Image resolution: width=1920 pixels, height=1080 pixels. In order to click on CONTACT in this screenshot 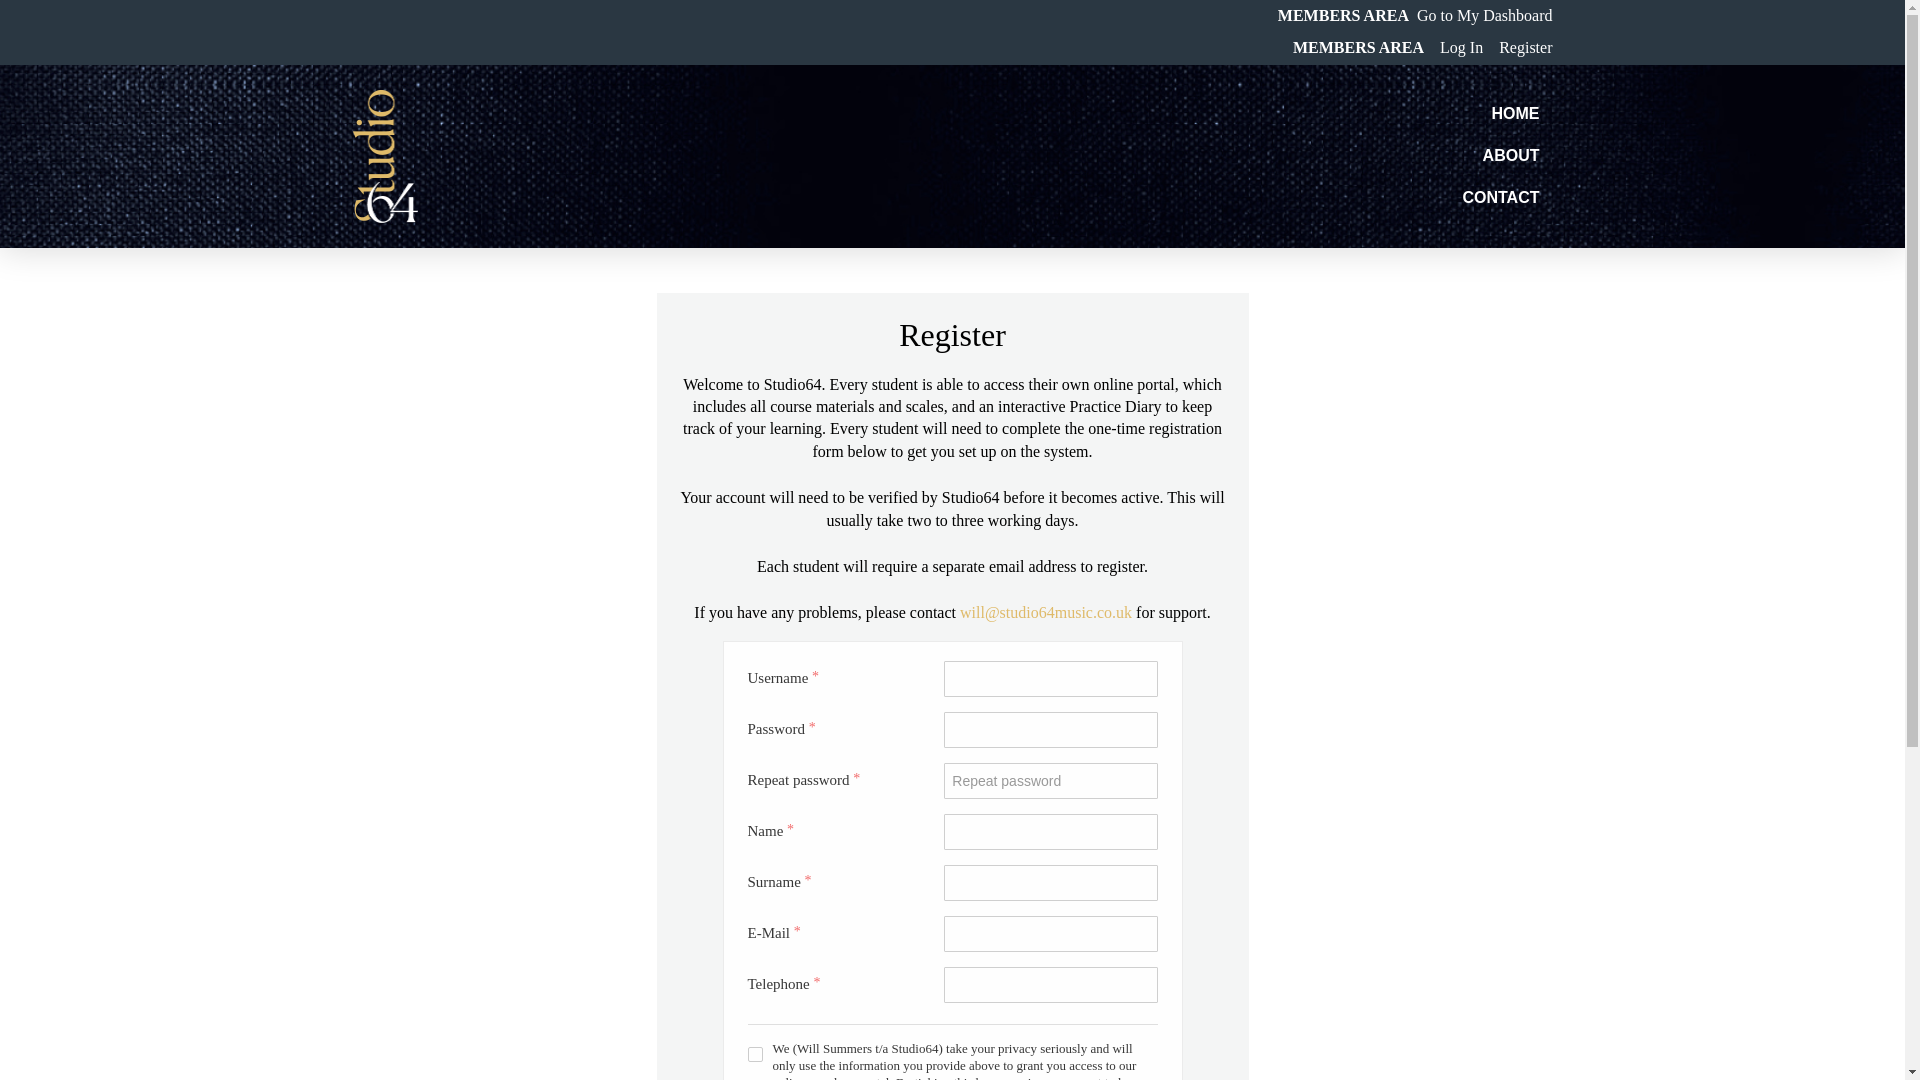, I will do `click(1500, 198)`.